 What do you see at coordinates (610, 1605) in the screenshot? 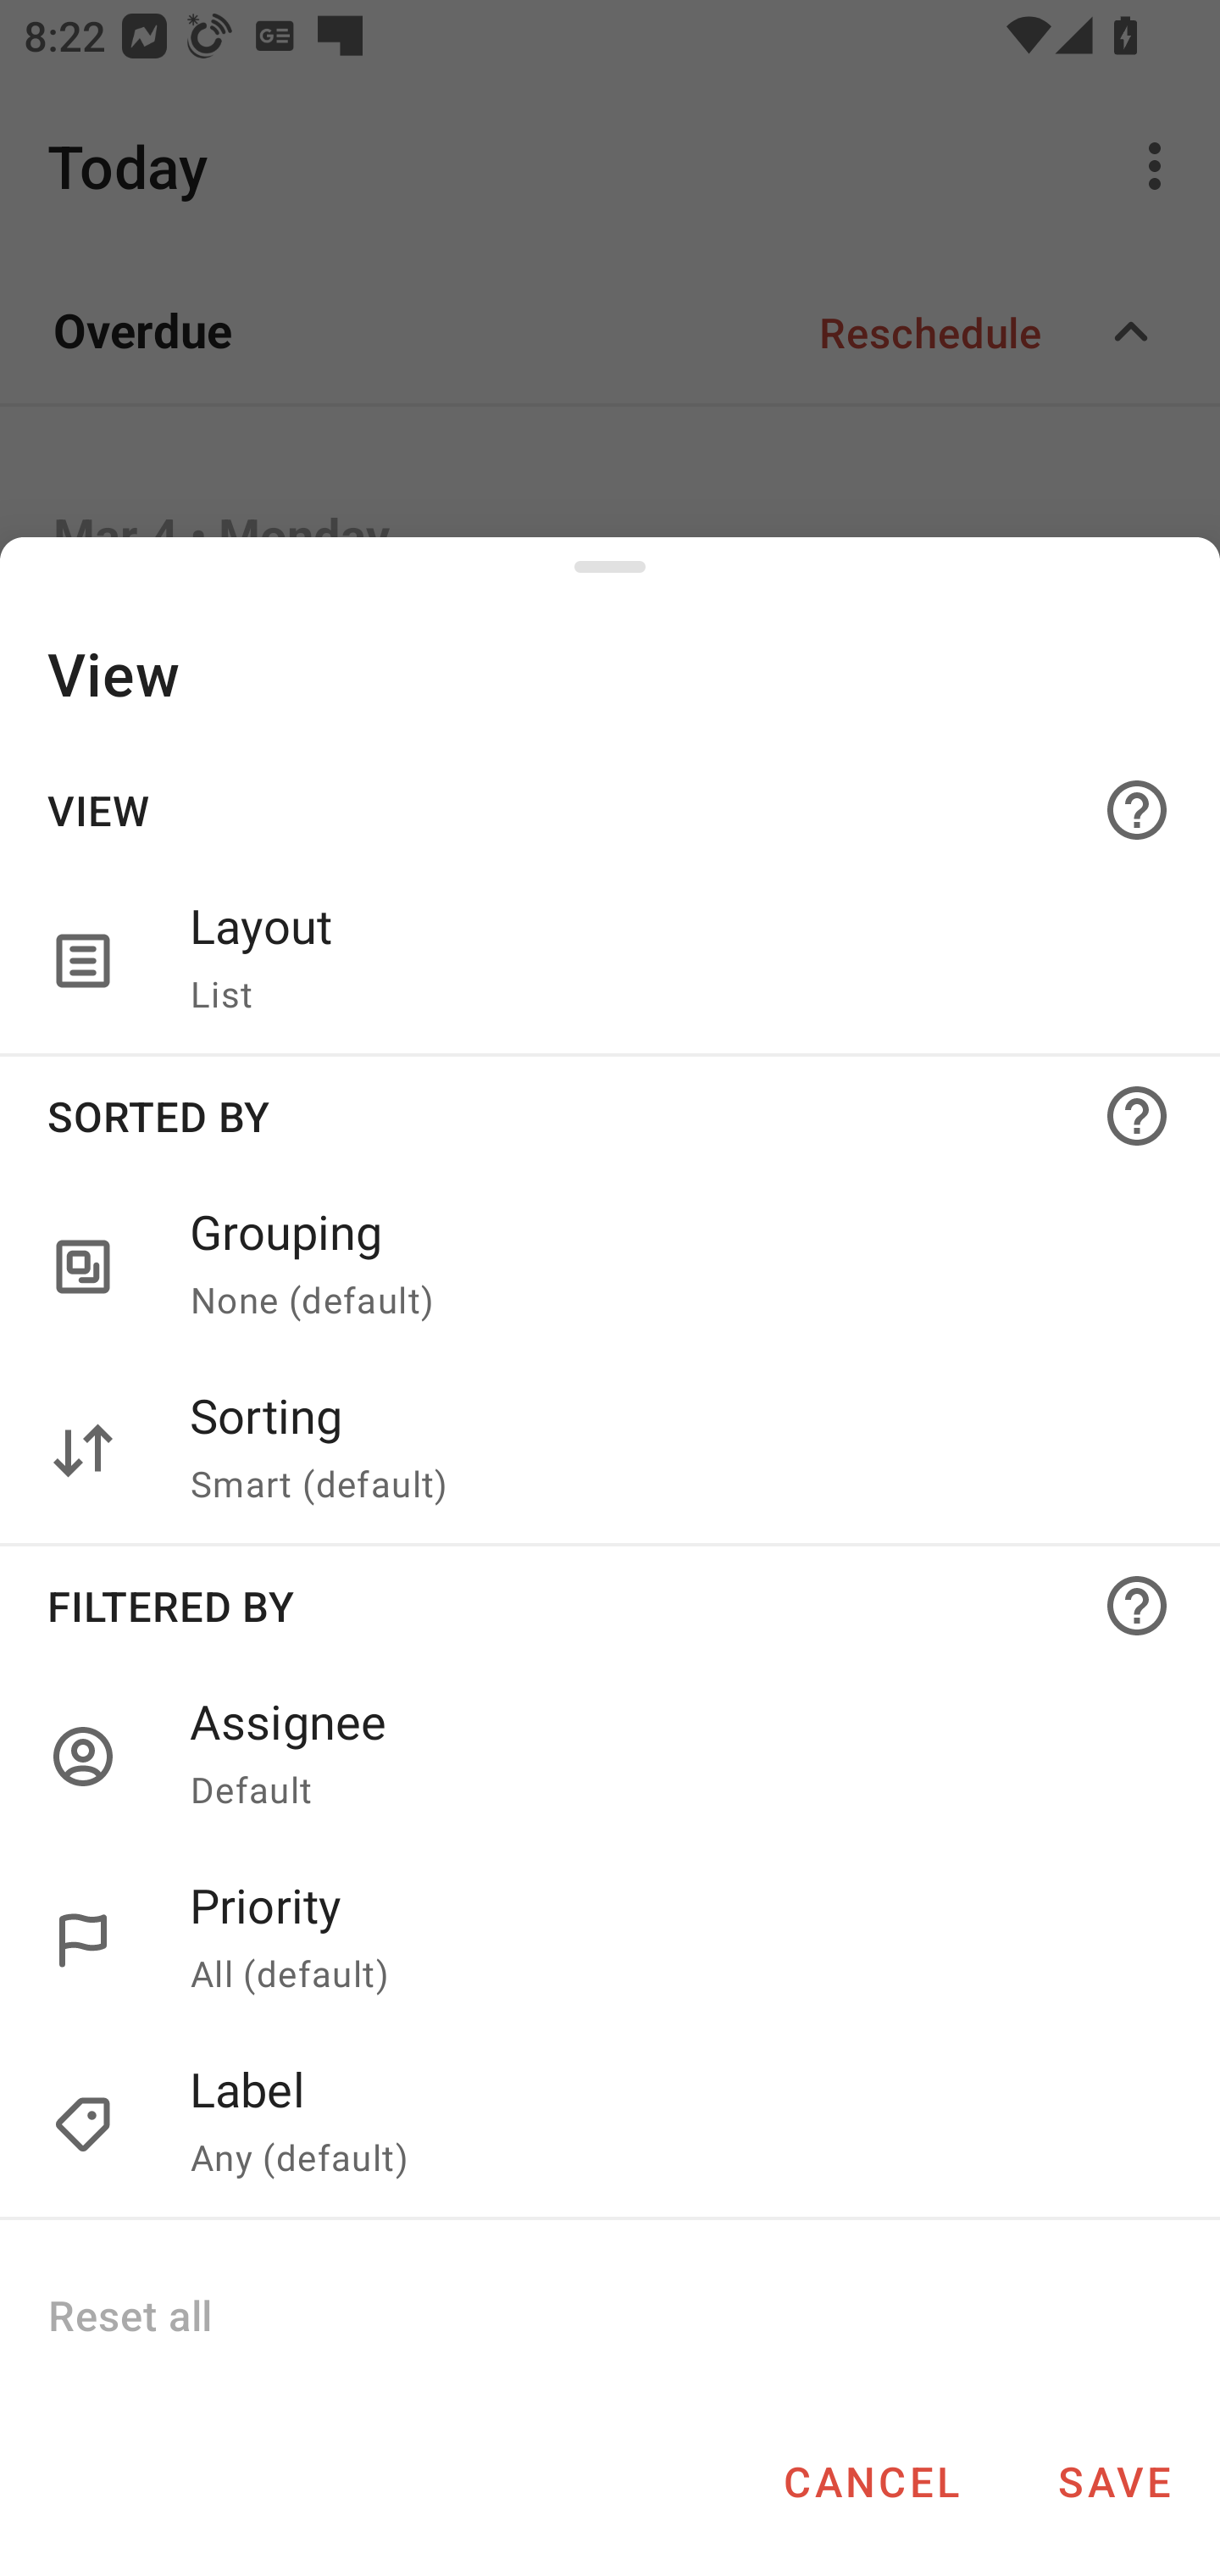
I see `FILTERED BY` at bounding box center [610, 1605].